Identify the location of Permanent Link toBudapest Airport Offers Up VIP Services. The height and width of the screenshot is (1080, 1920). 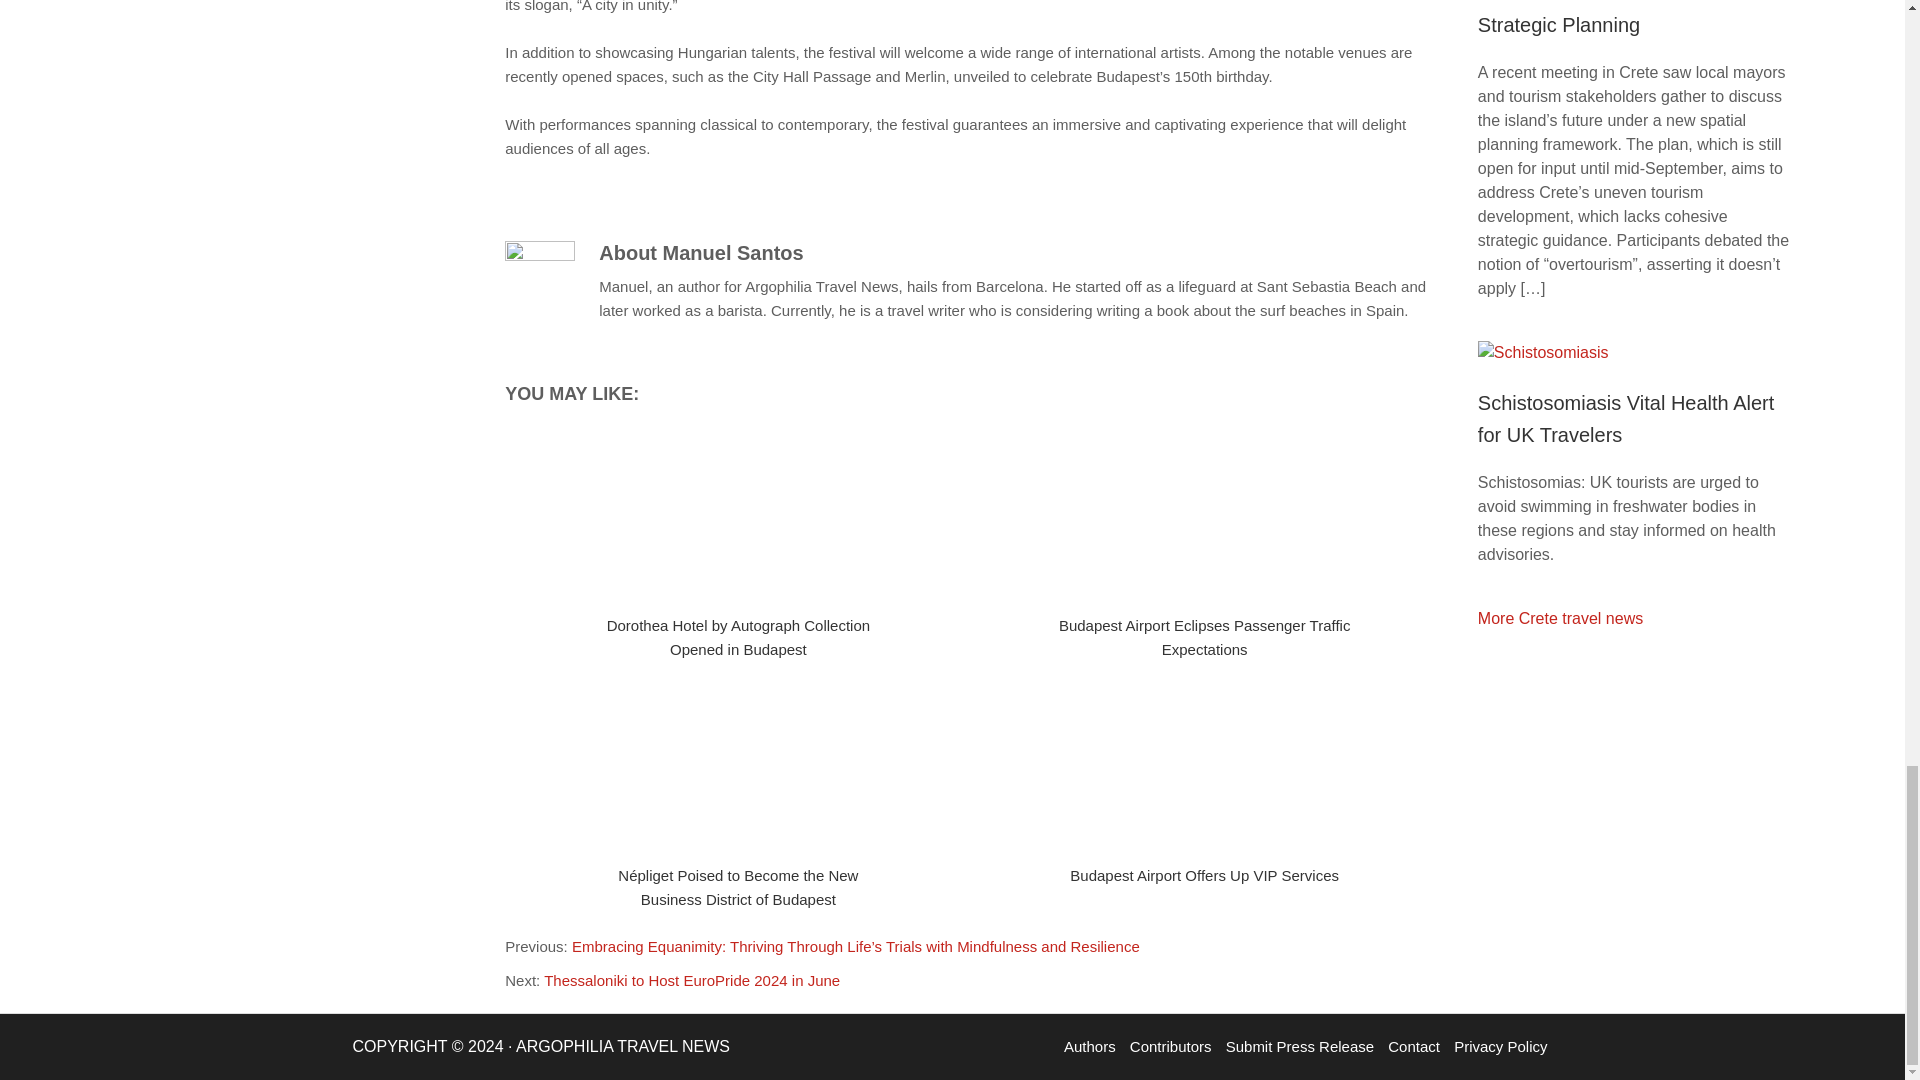
(1204, 876).